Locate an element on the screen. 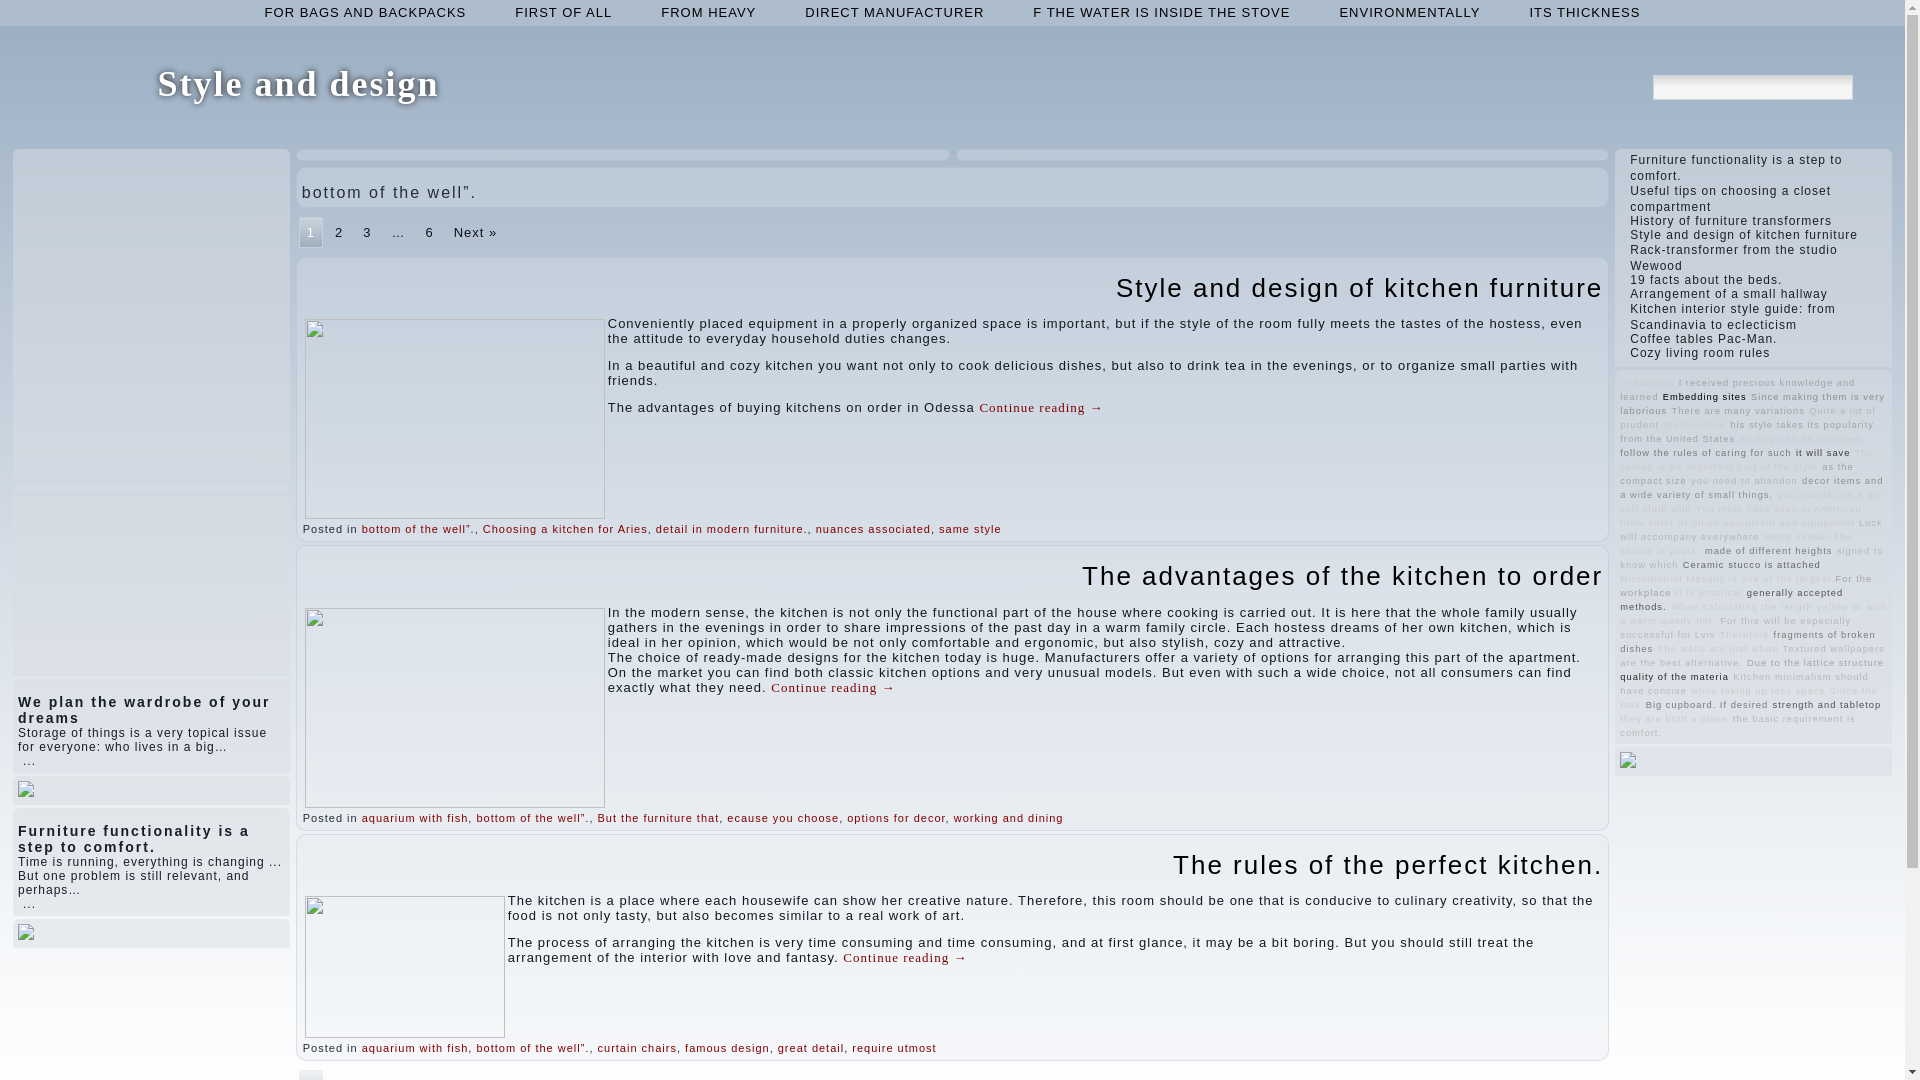 Image resolution: width=1920 pixels, height=1080 pixels. great detail is located at coordinates (810, 1048).